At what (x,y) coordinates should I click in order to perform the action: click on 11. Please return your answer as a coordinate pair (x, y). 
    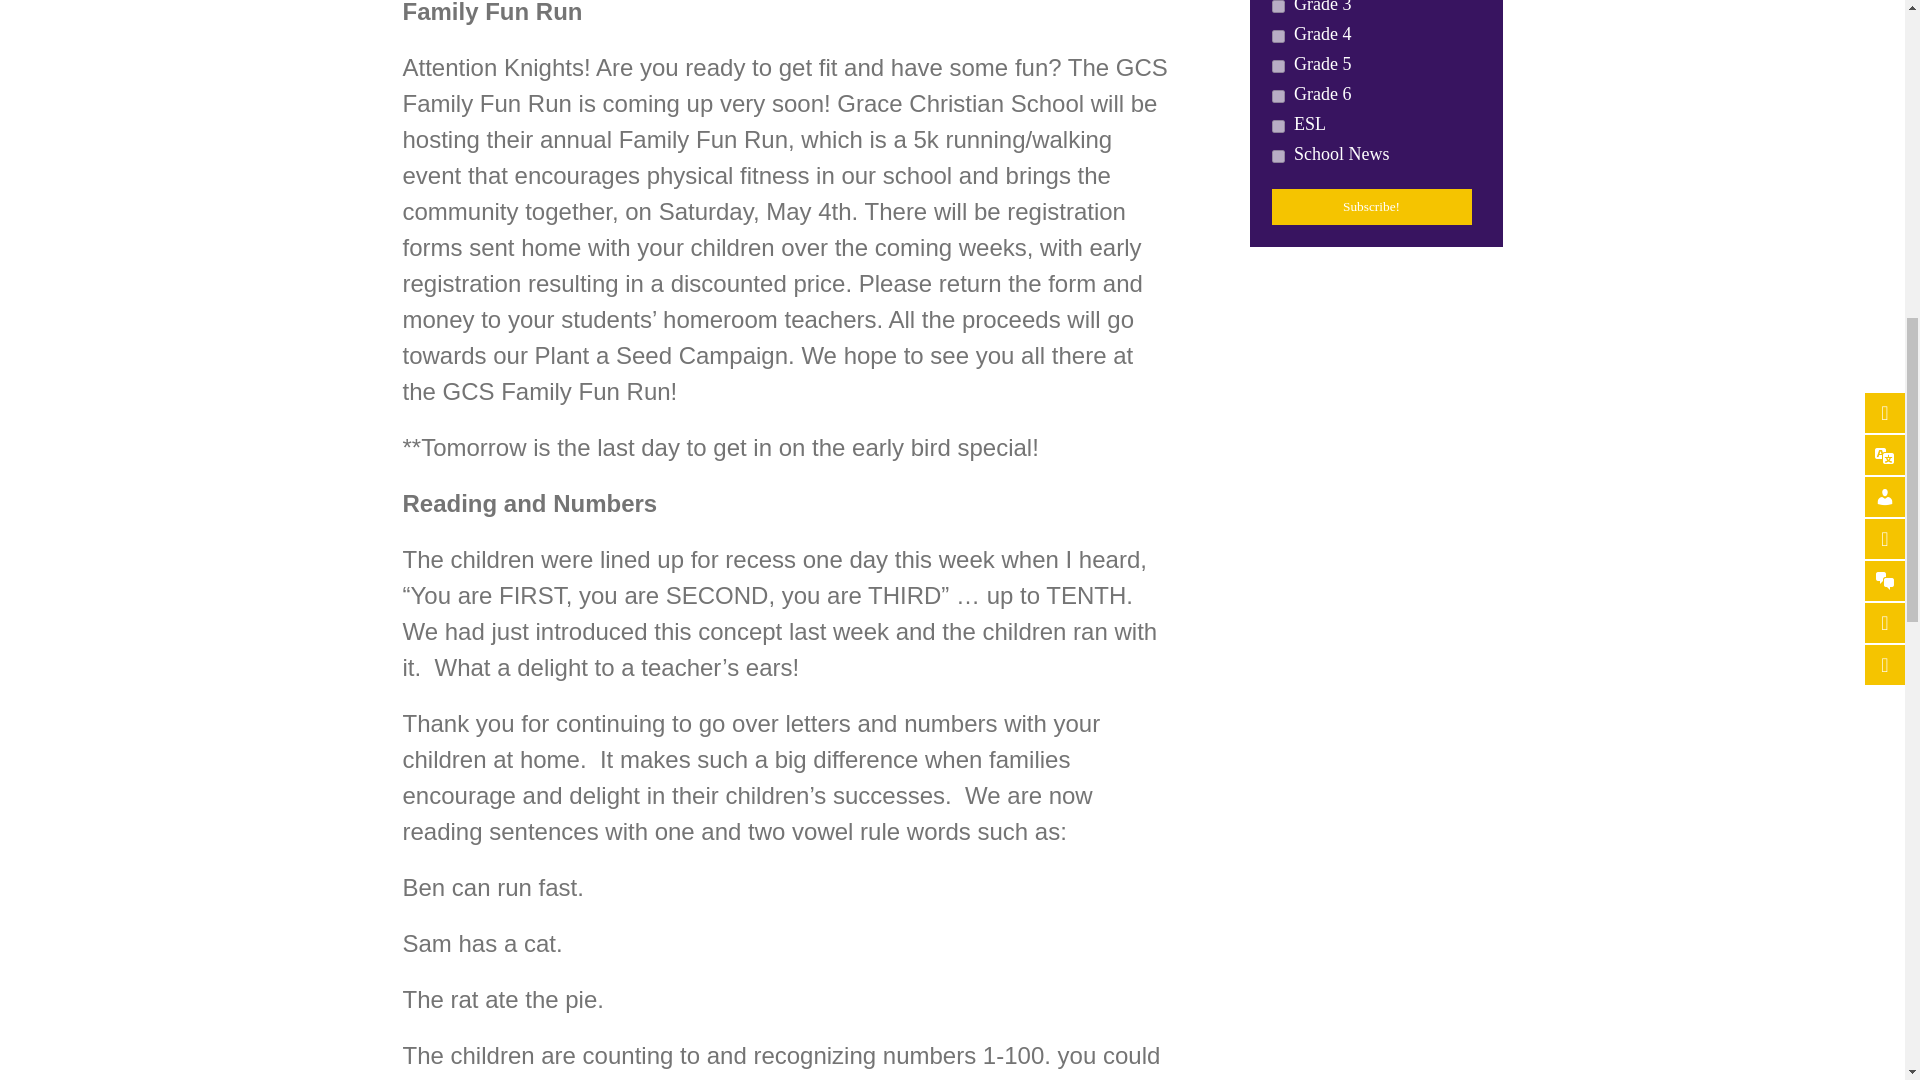
    Looking at the image, I should click on (1278, 66).